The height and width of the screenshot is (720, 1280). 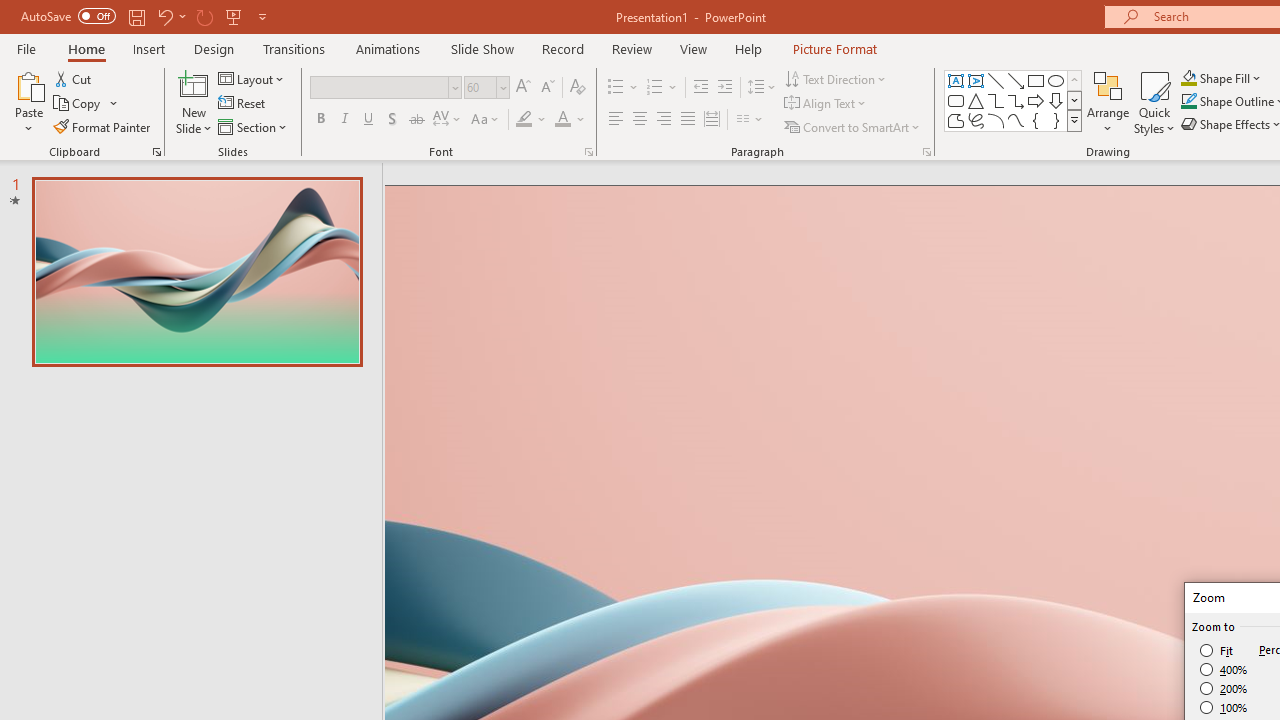 I want to click on Connector: Elbow Arrow, so click(x=1016, y=100).